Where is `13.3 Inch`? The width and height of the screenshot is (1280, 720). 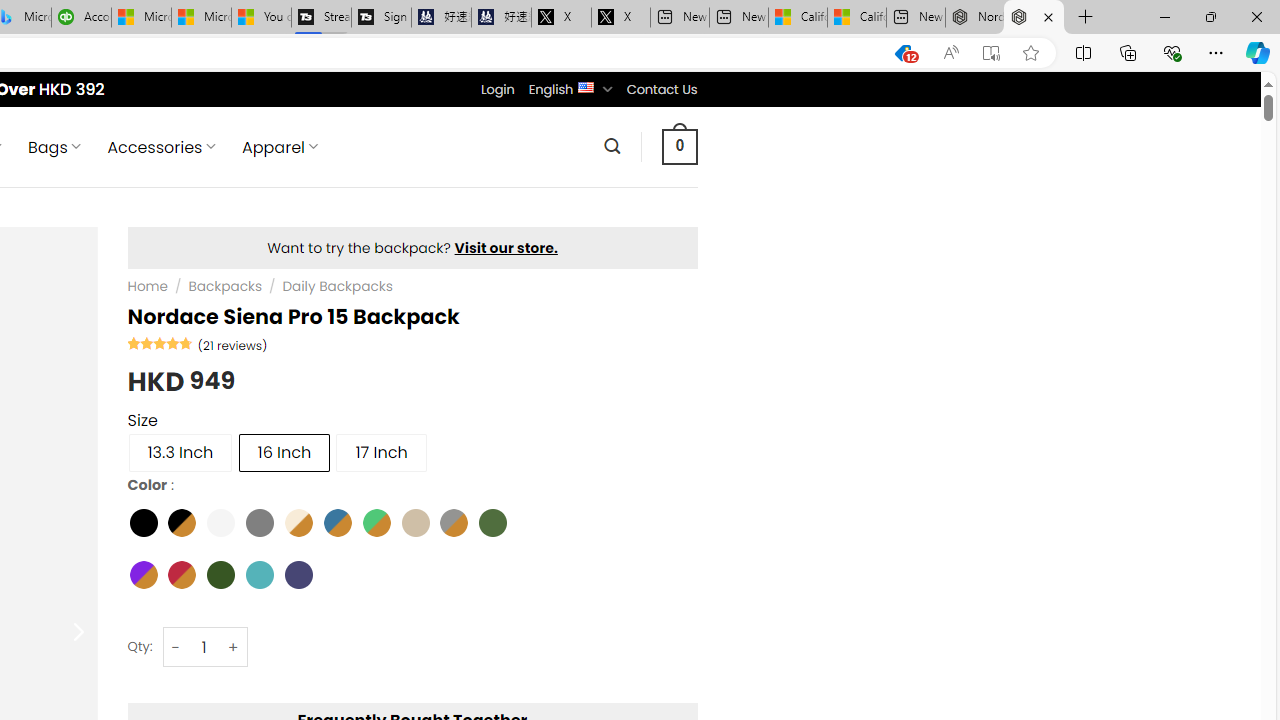
13.3 Inch is located at coordinates (180, 452).